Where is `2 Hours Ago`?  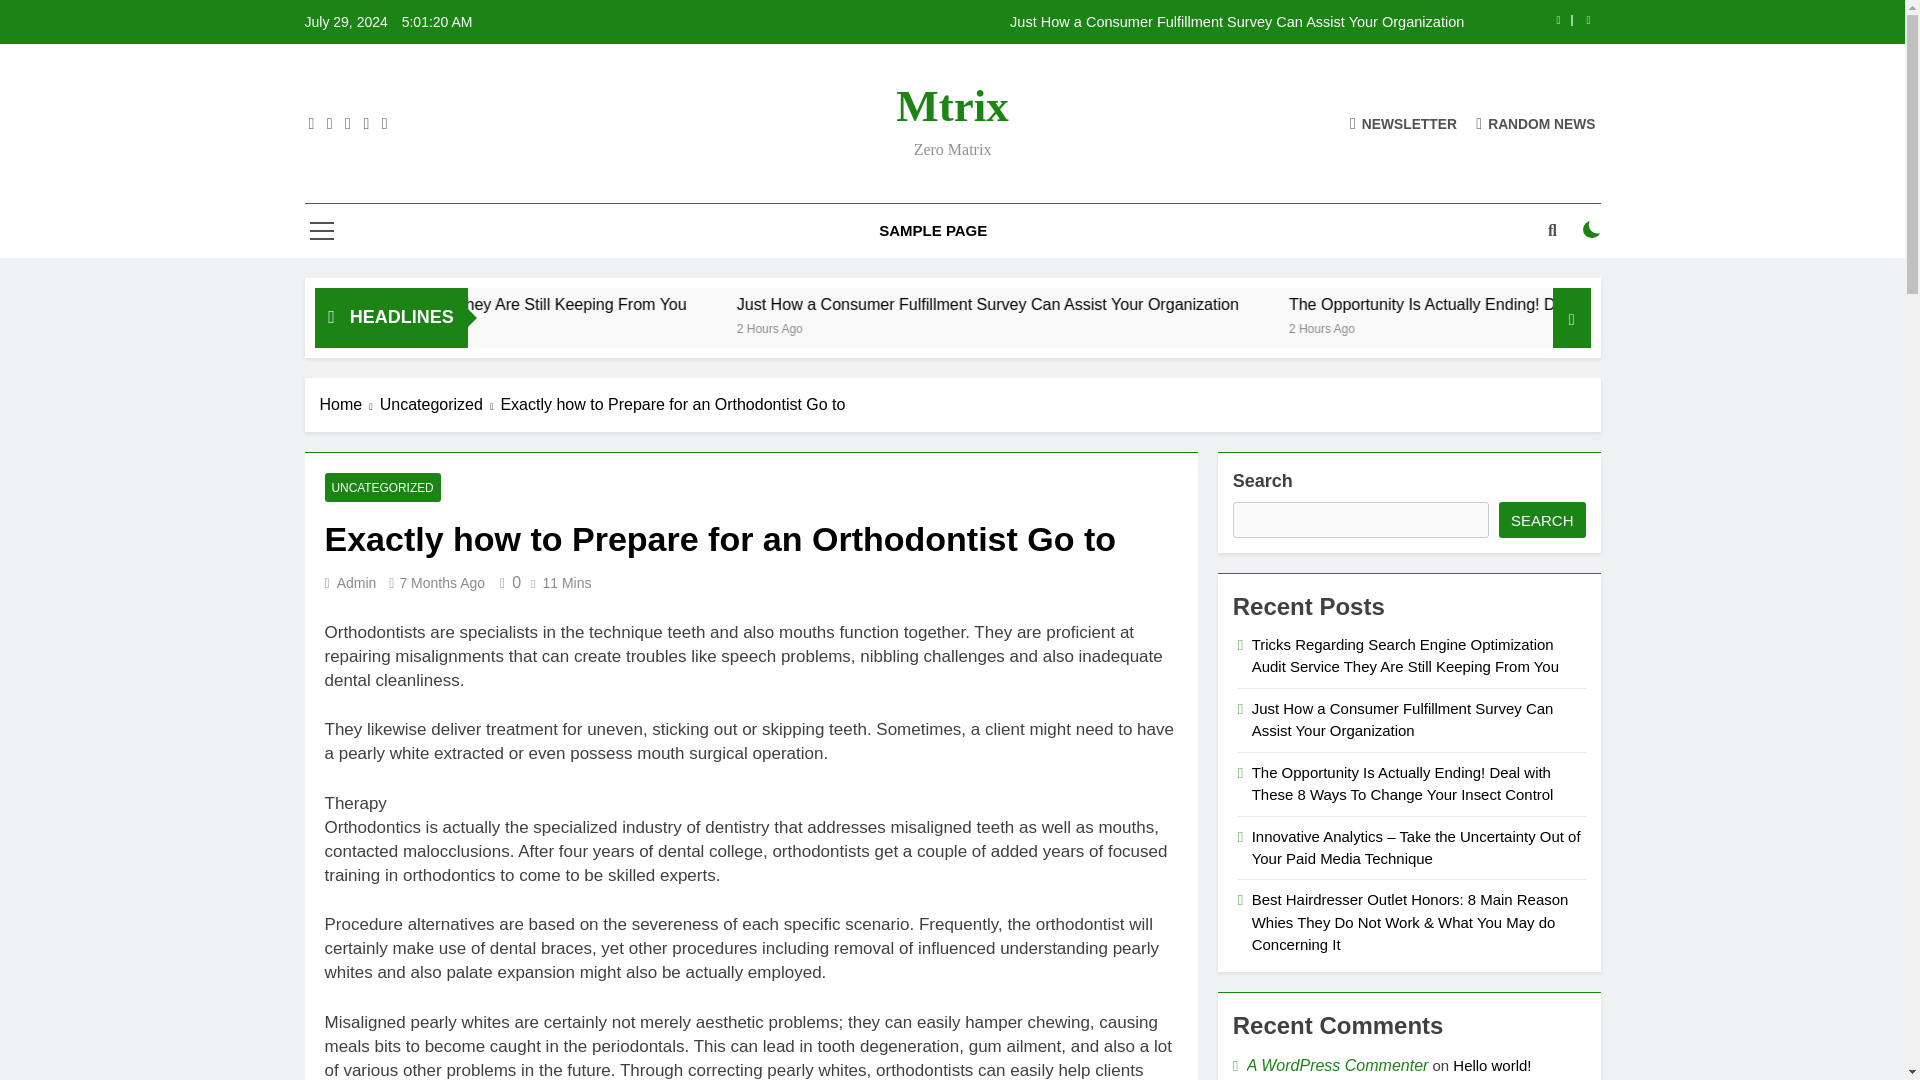
2 Hours Ago is located at coordinates (1080, 326).